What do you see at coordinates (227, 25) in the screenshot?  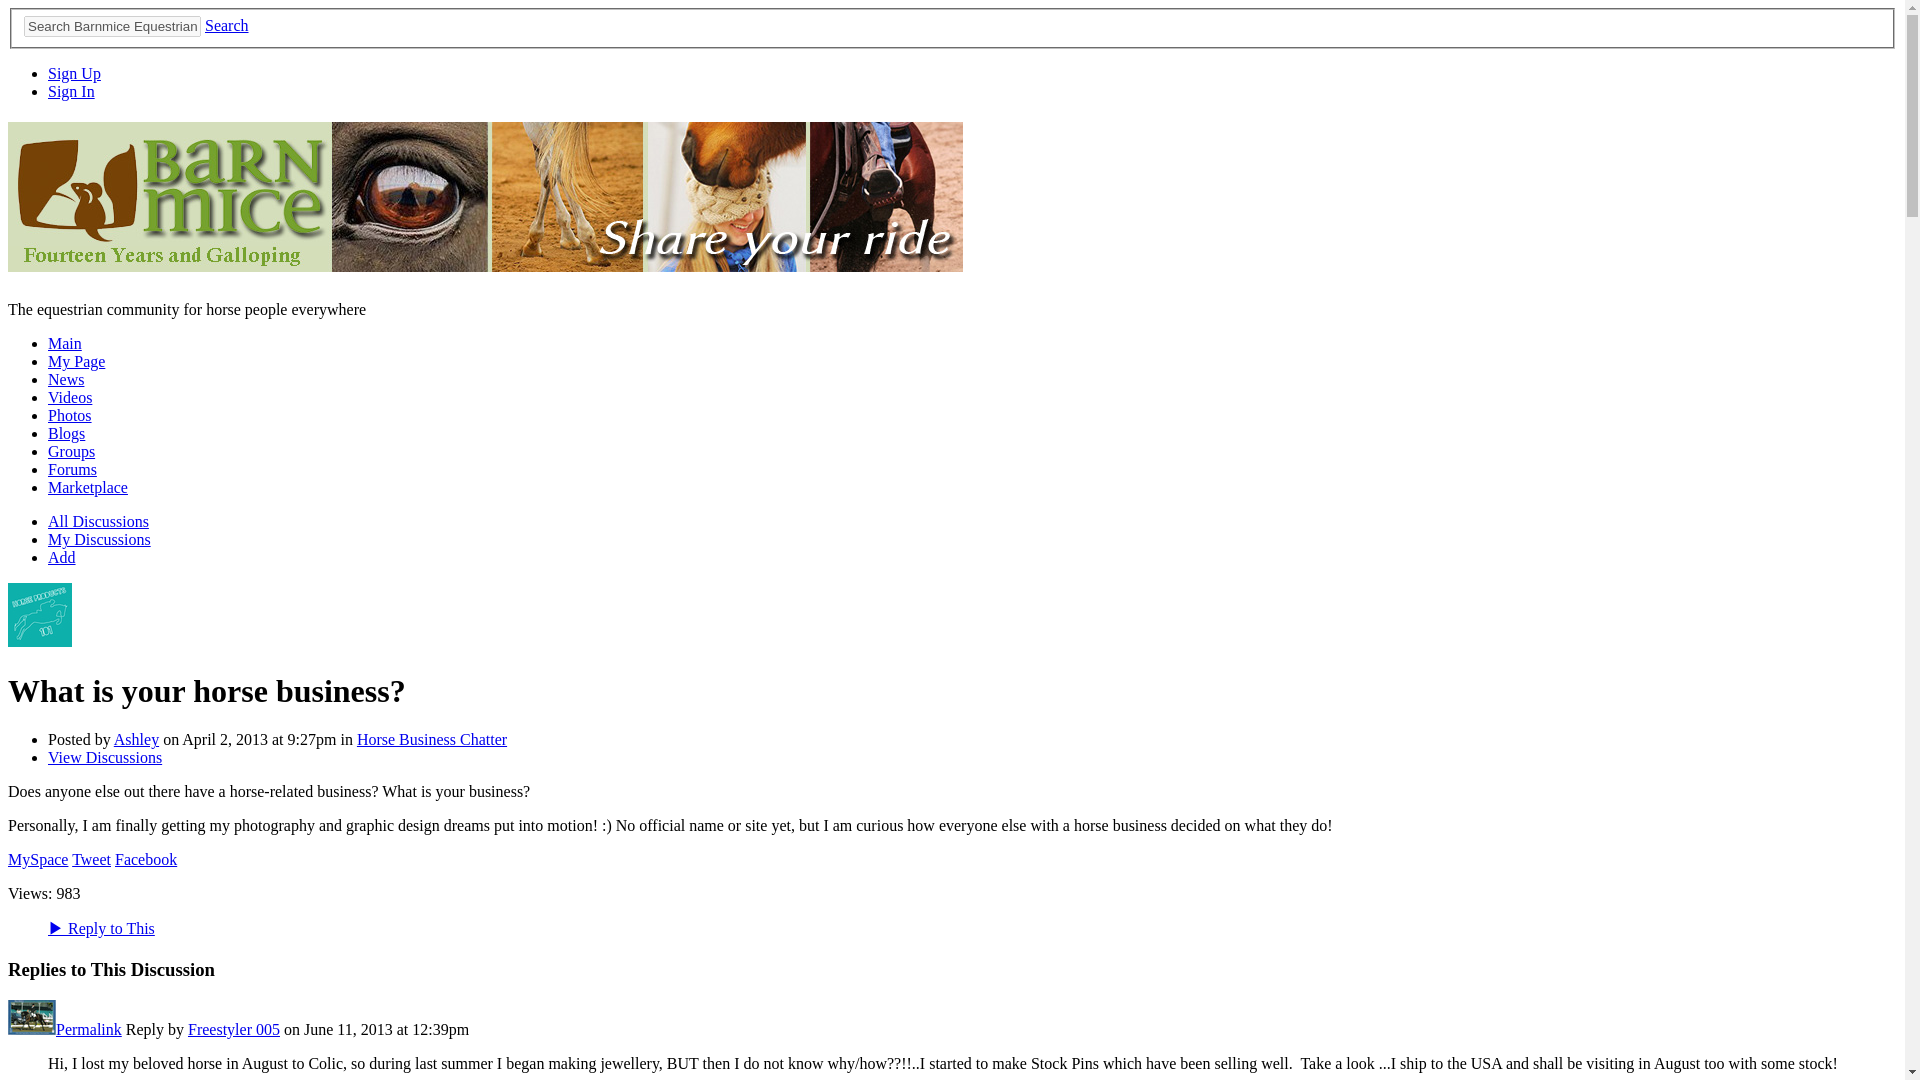 I see `Search` at bounding box center [227, 25].